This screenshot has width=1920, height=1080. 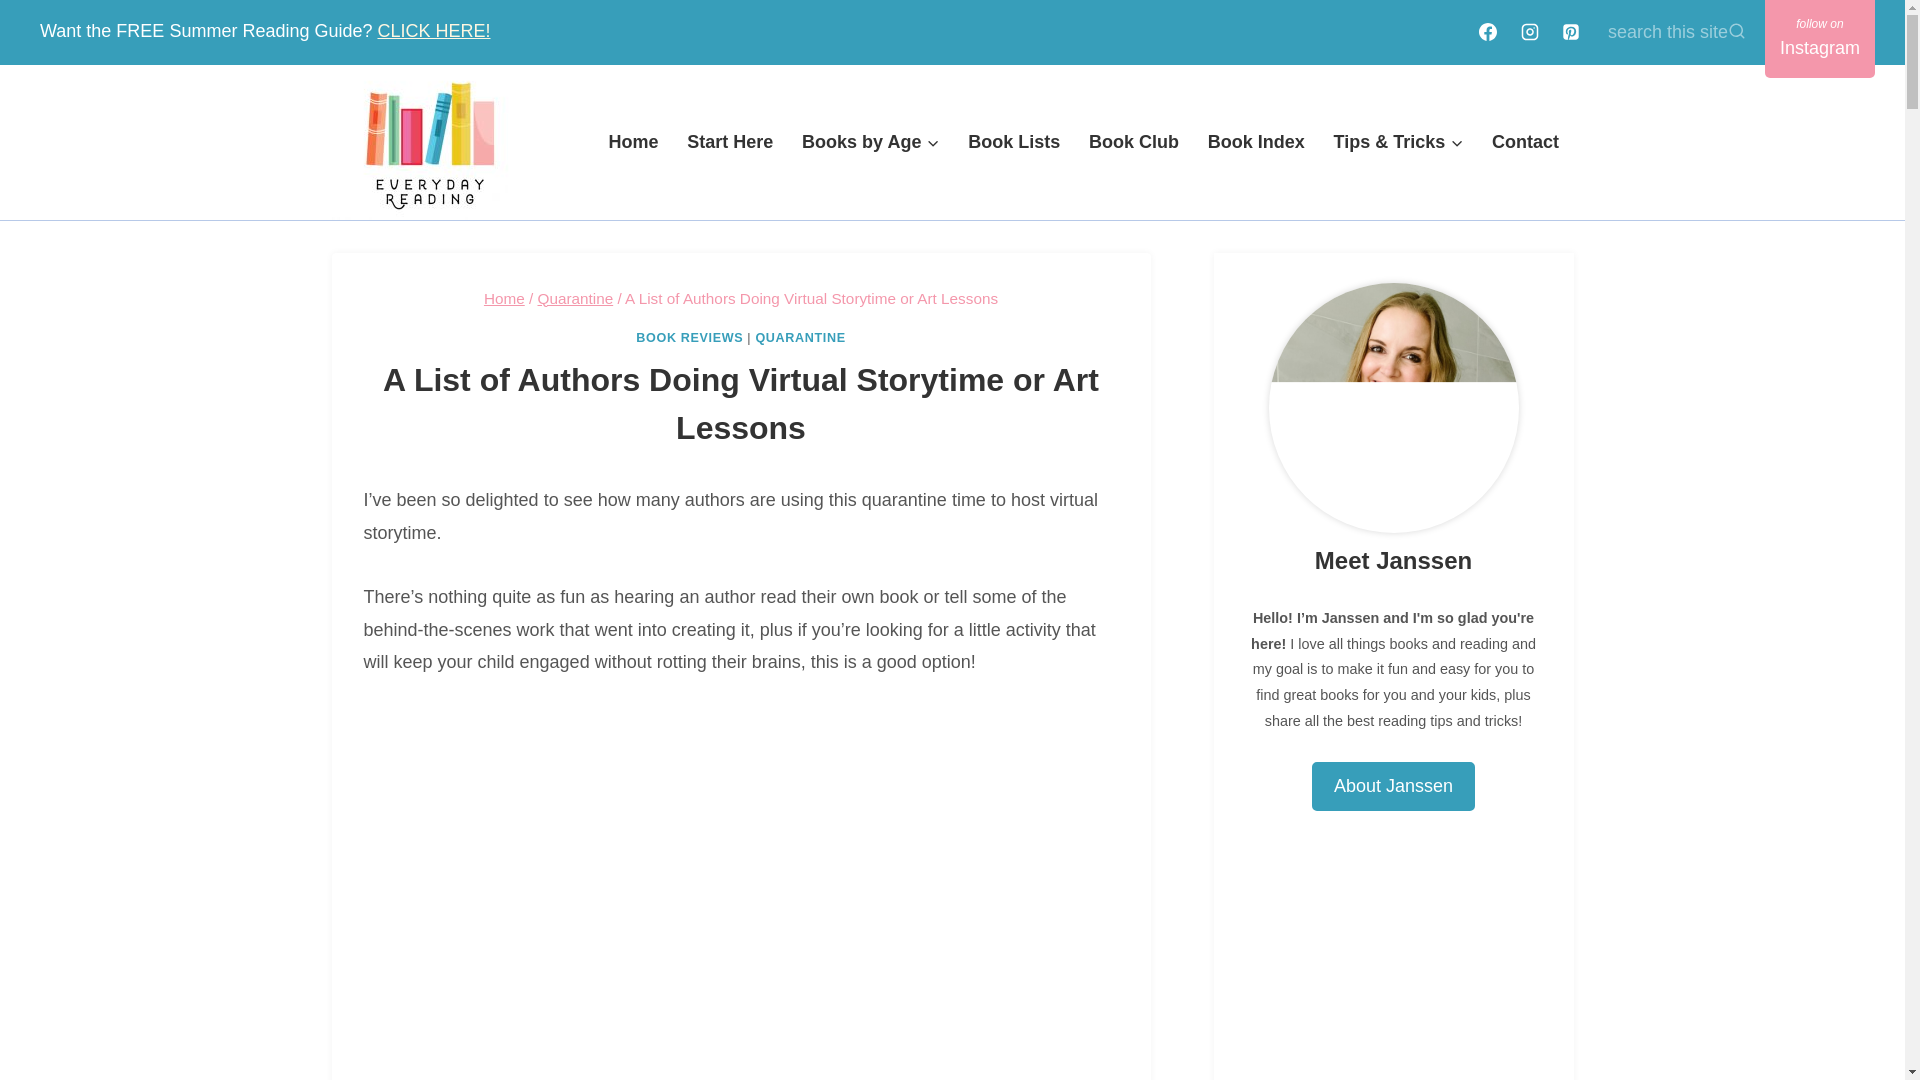 What do you see at coordinates (1526, 141) in the screenshot?
I see `Contact` at bounding box center [1526, 141].